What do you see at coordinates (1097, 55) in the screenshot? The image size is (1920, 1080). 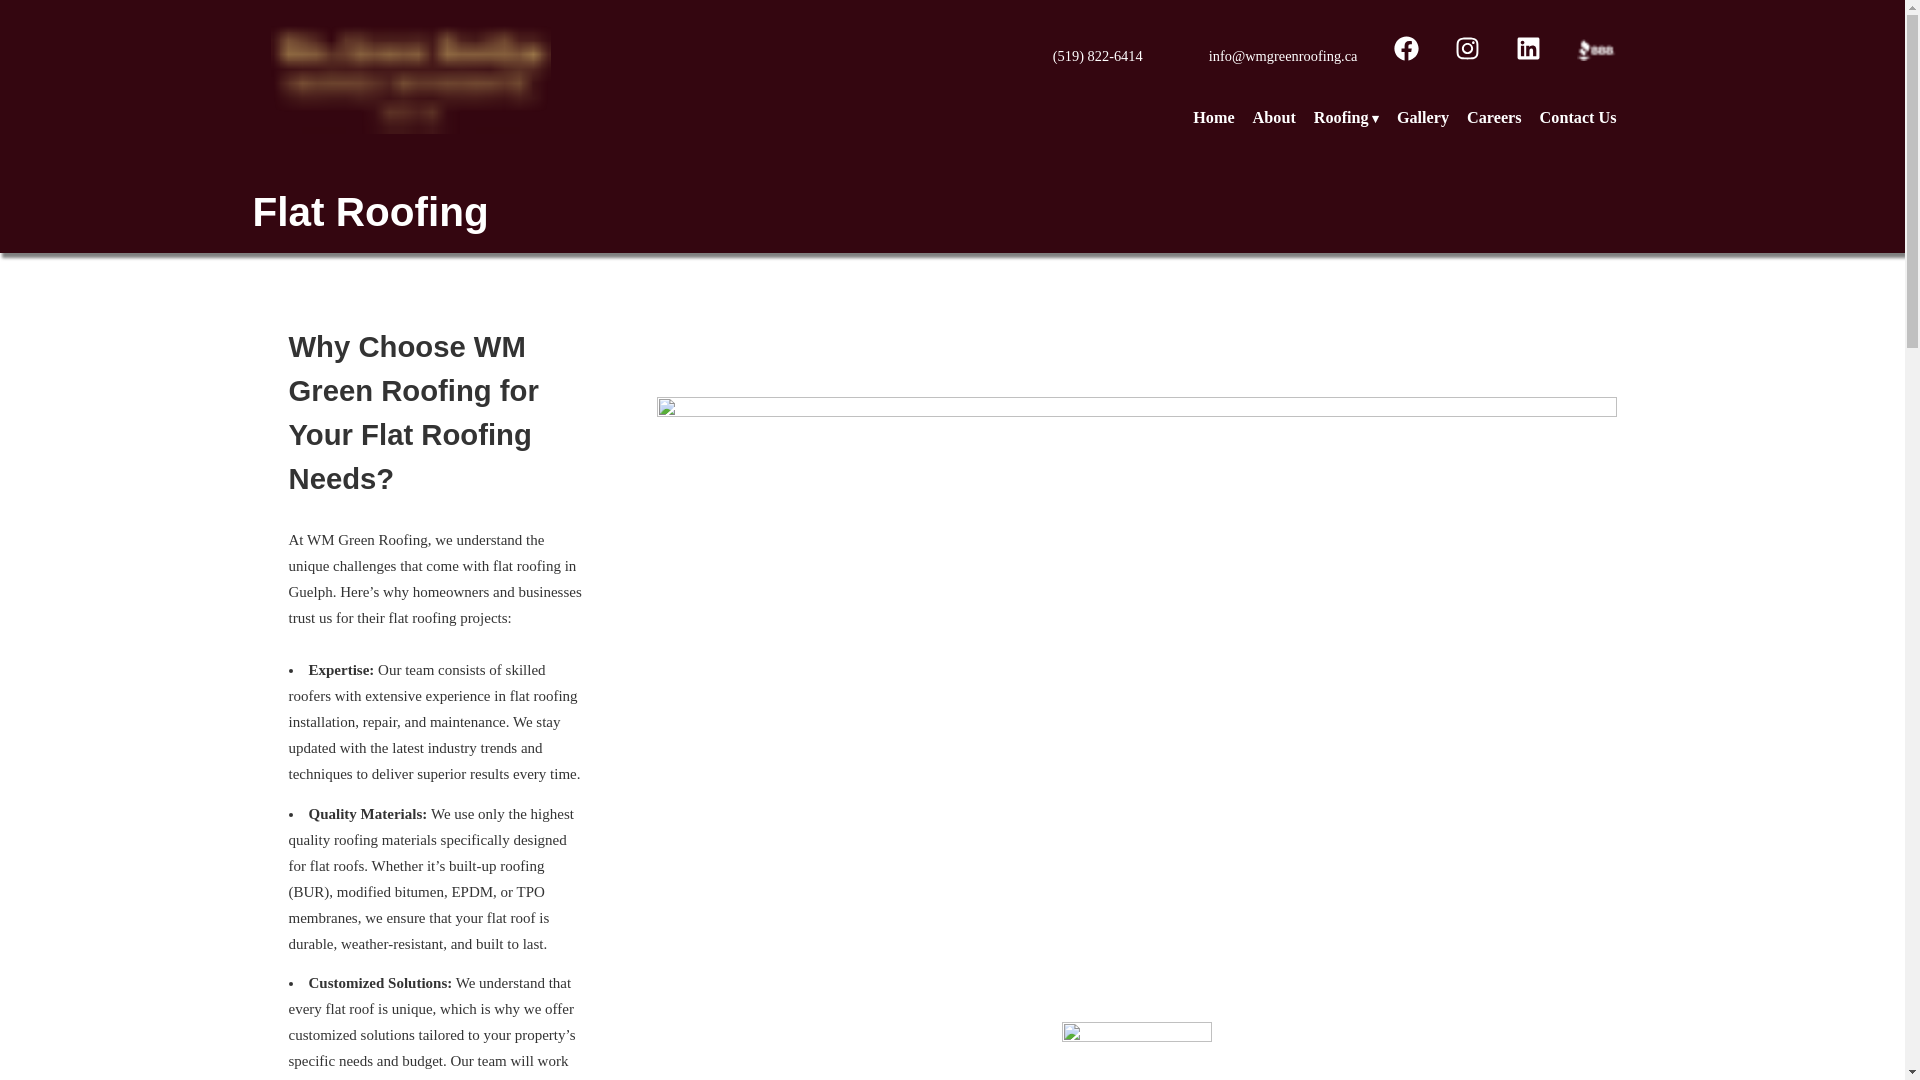 I see `phone number` at bounding box center [1097, 55].